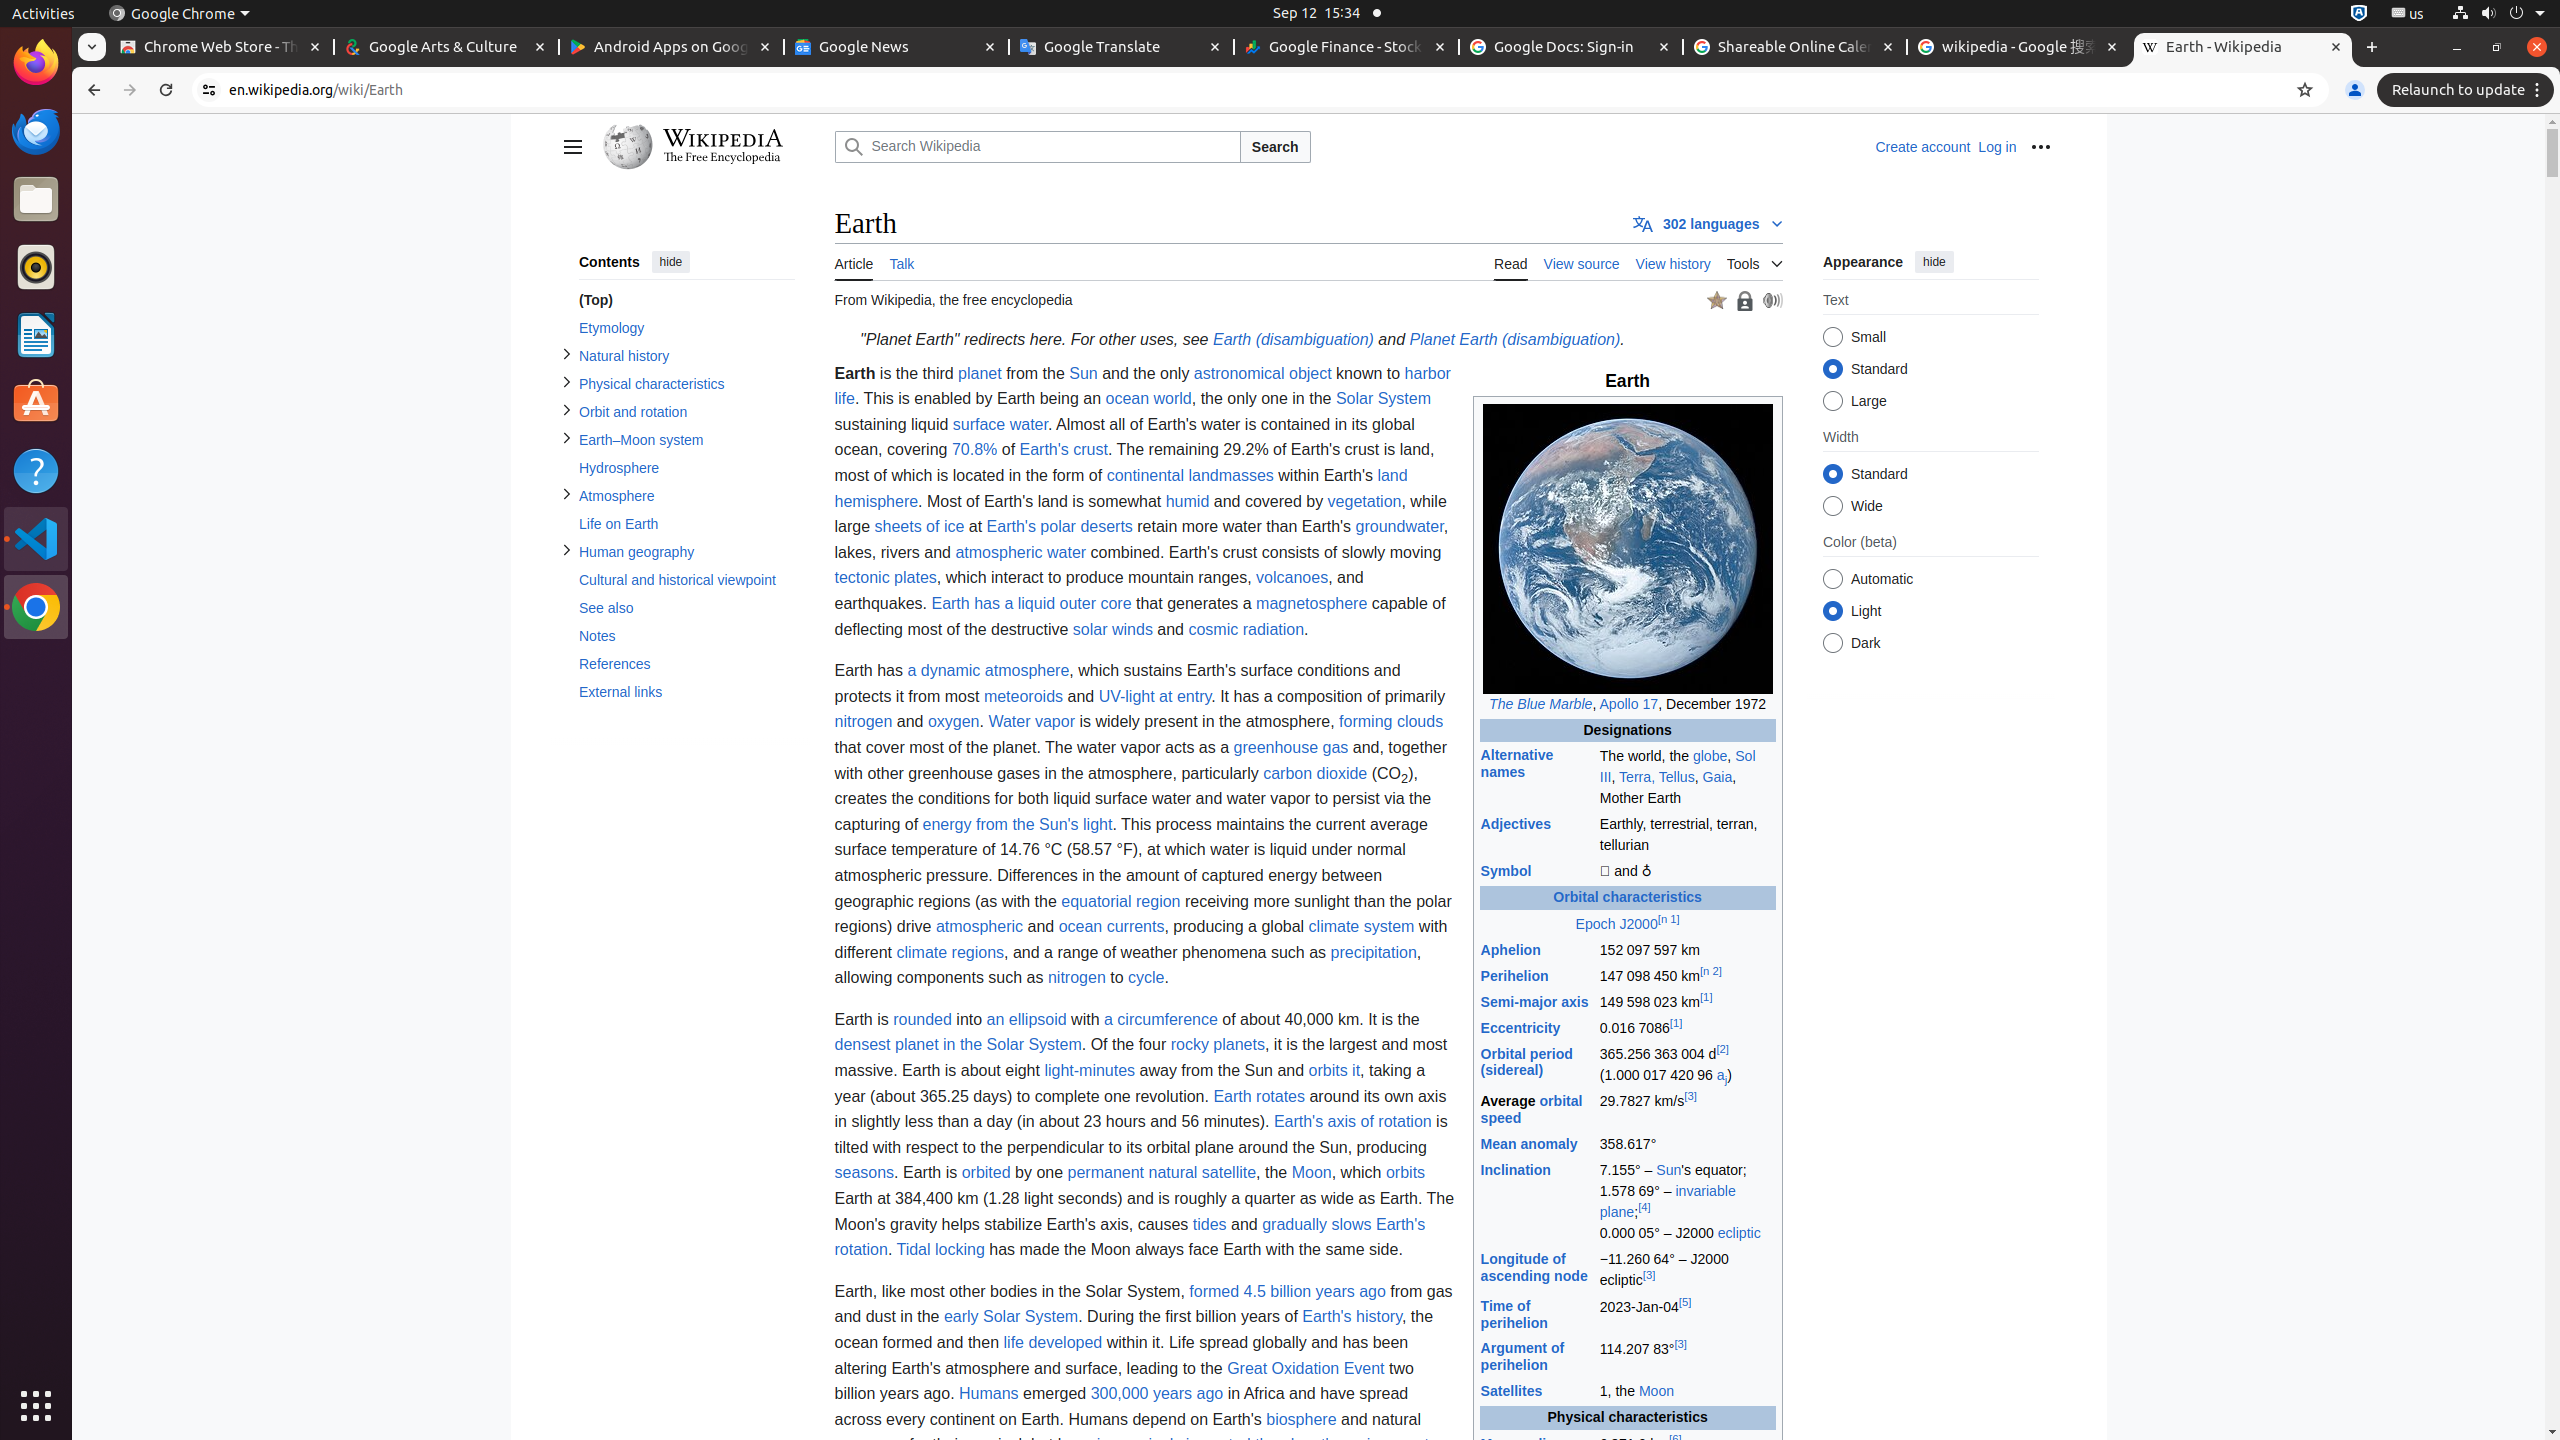 Image resolution: width=2560 pixels, height=1440 pixels. What do you see at coordinates (1032, 603) in the screenshot?
I see `Earth has a liquid outer core` at bounding box center [1032, 603].